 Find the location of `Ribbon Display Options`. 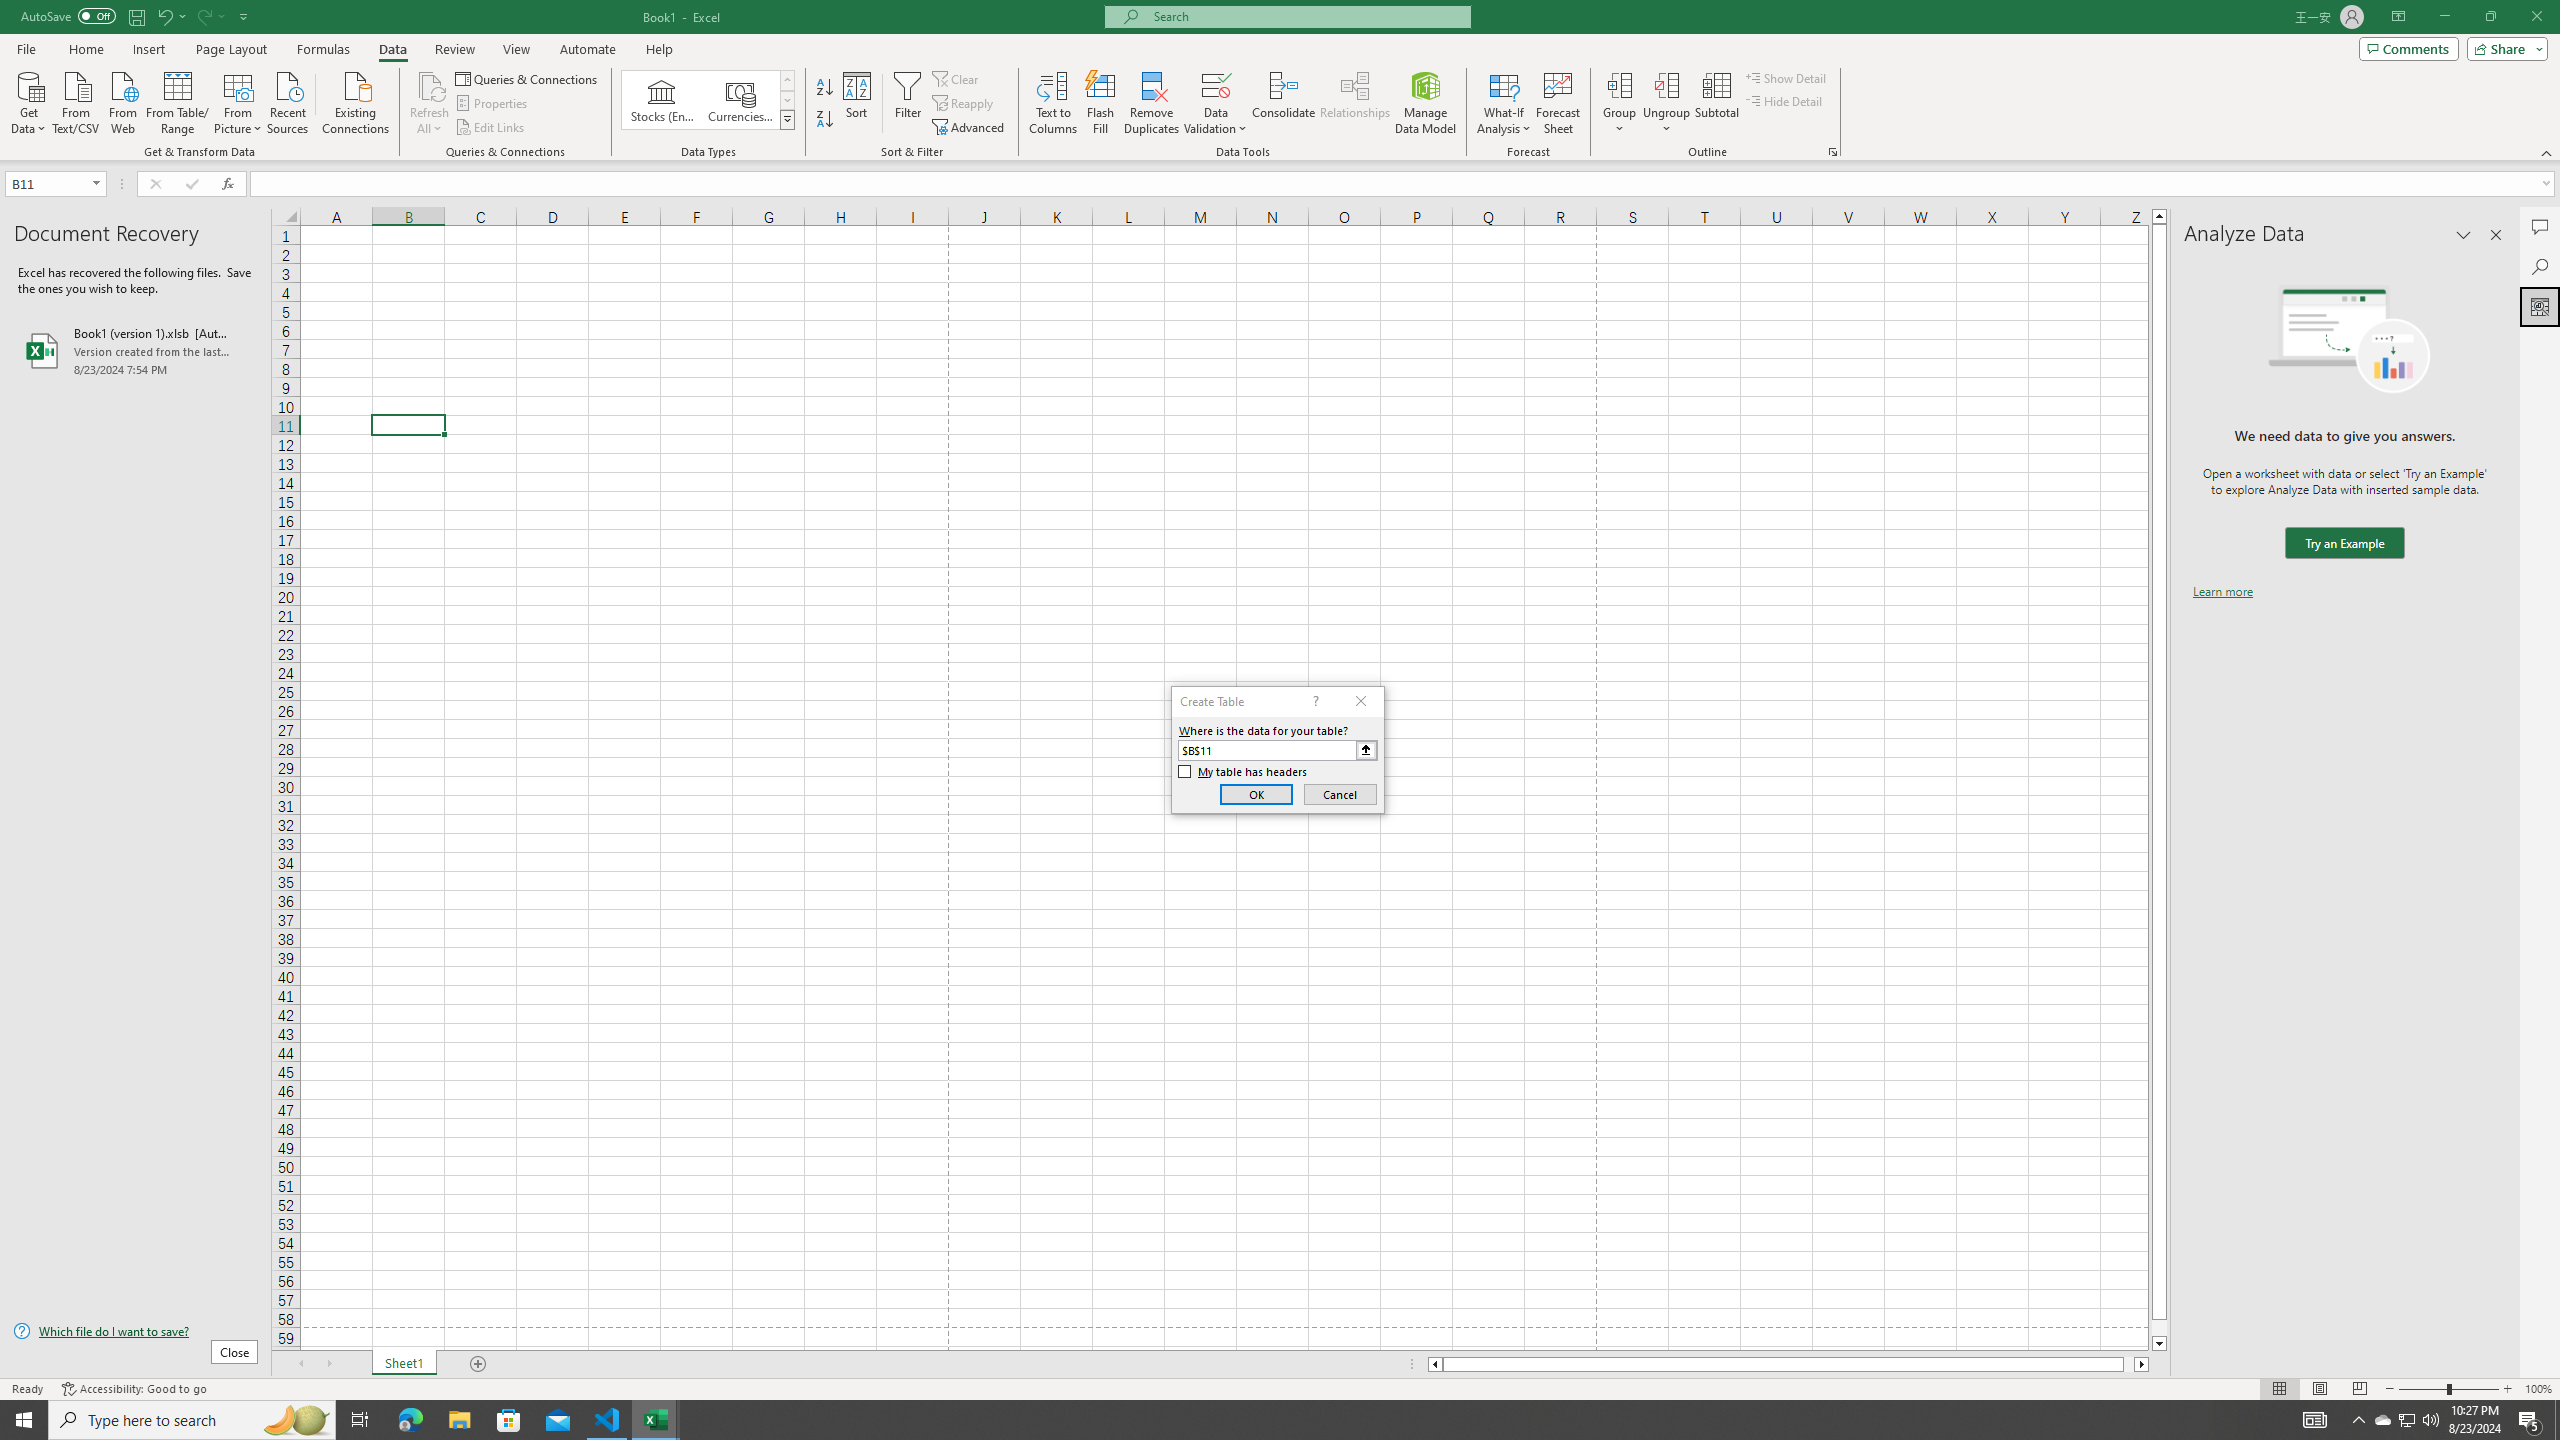

Ribbon Display Options is located at coordinates (2398, 17).